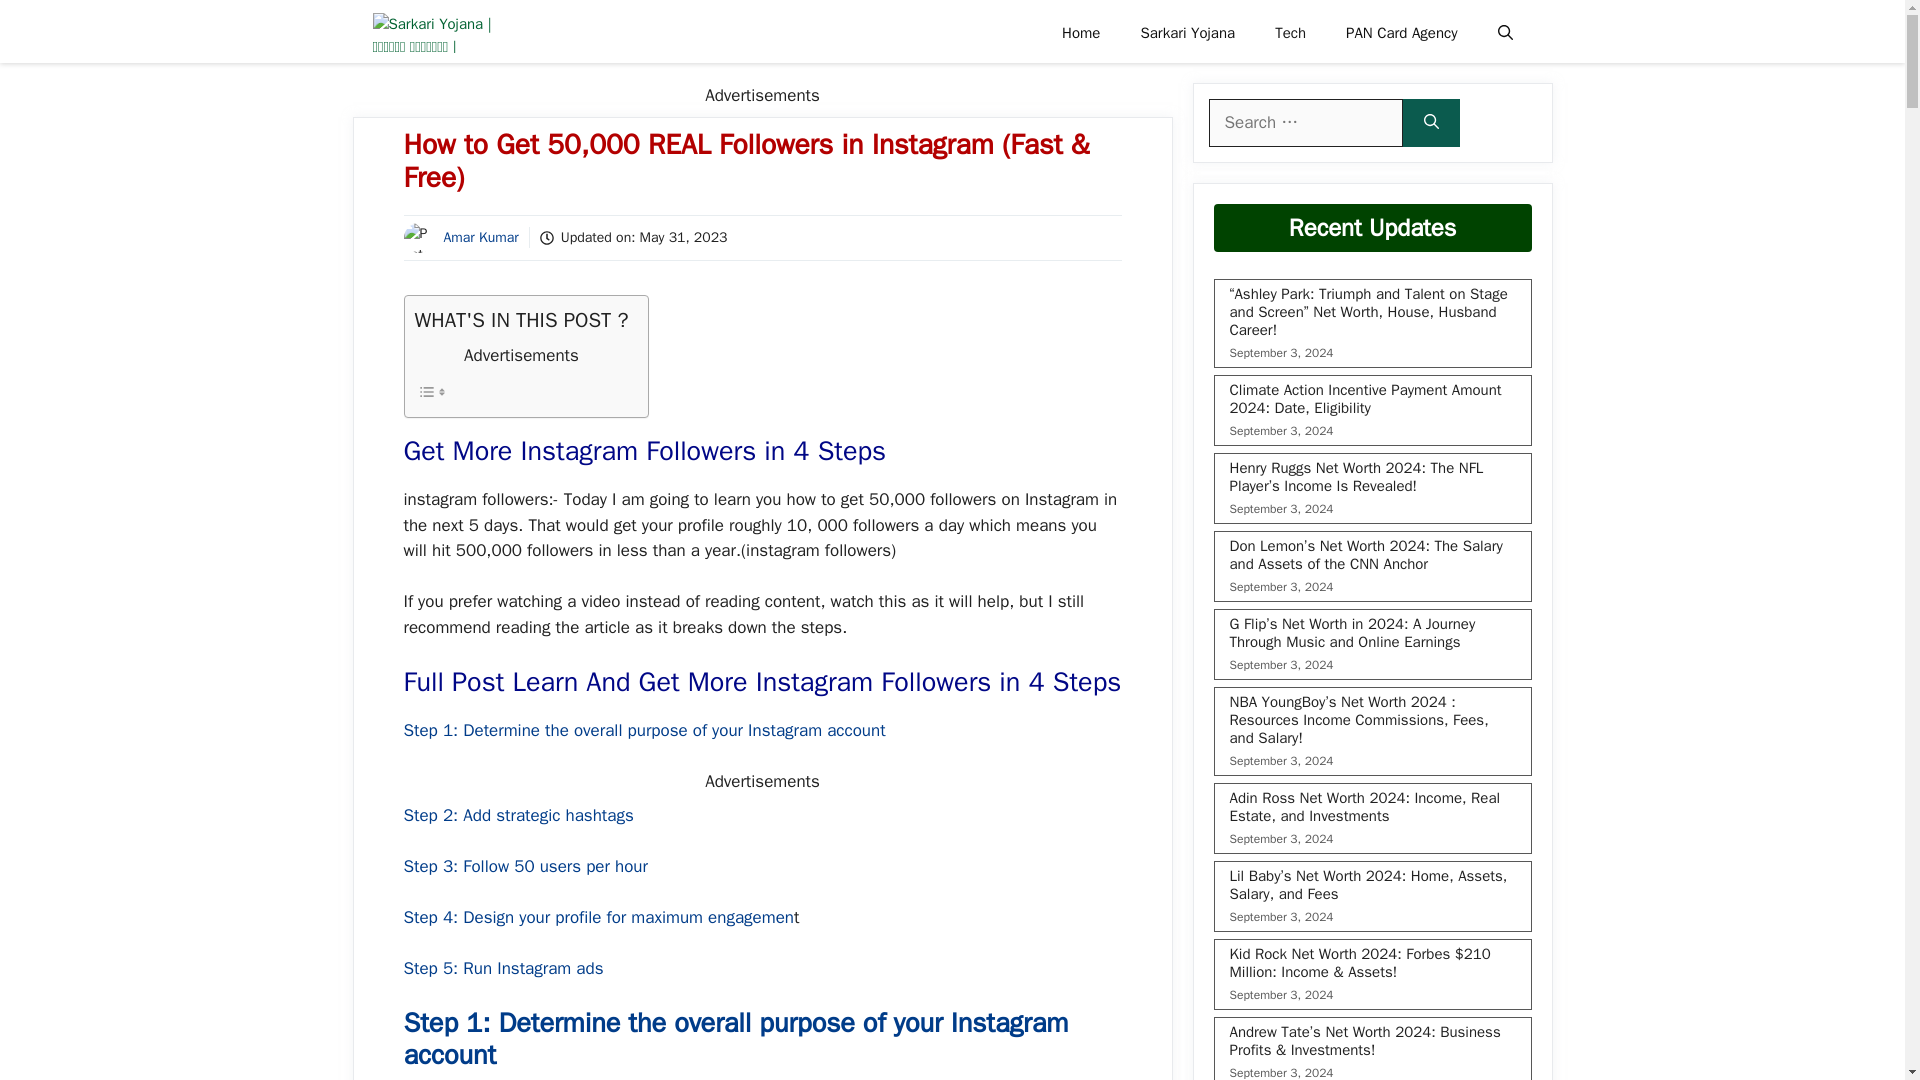 This screenshot has height=1080, width=1920. What do you see at coordinates (526, 866) in the screenshot?
I see `Step 3: Follow 50 users per hour` at bounding box center [526, 866].